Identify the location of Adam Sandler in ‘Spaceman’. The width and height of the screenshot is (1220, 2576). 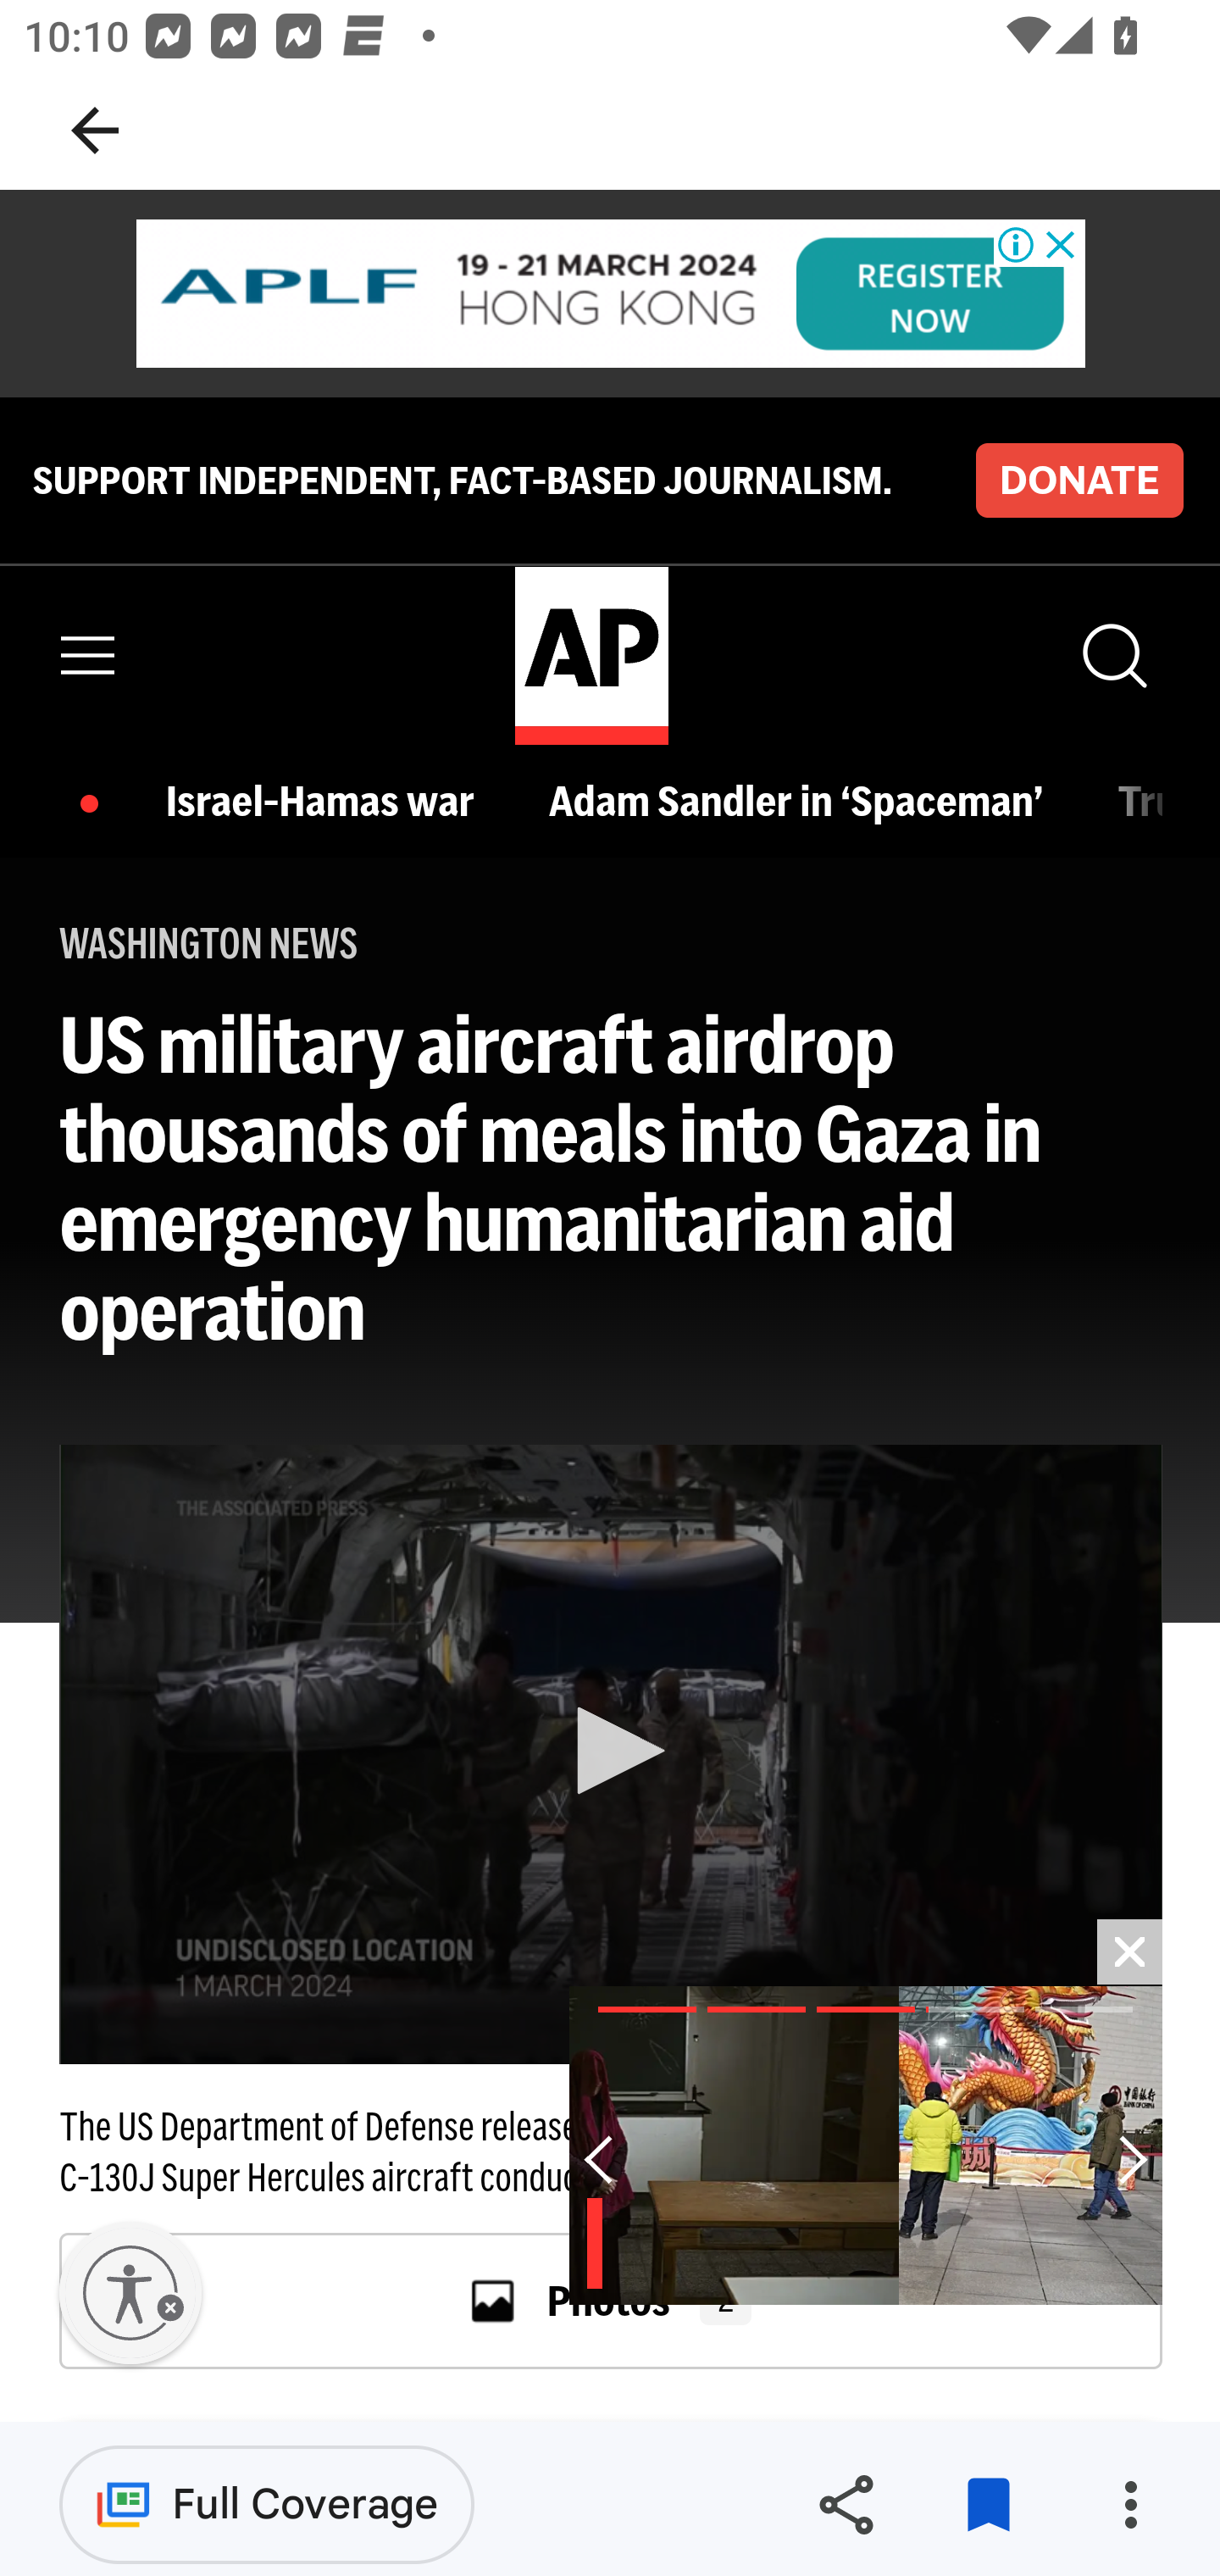
(803, 800).